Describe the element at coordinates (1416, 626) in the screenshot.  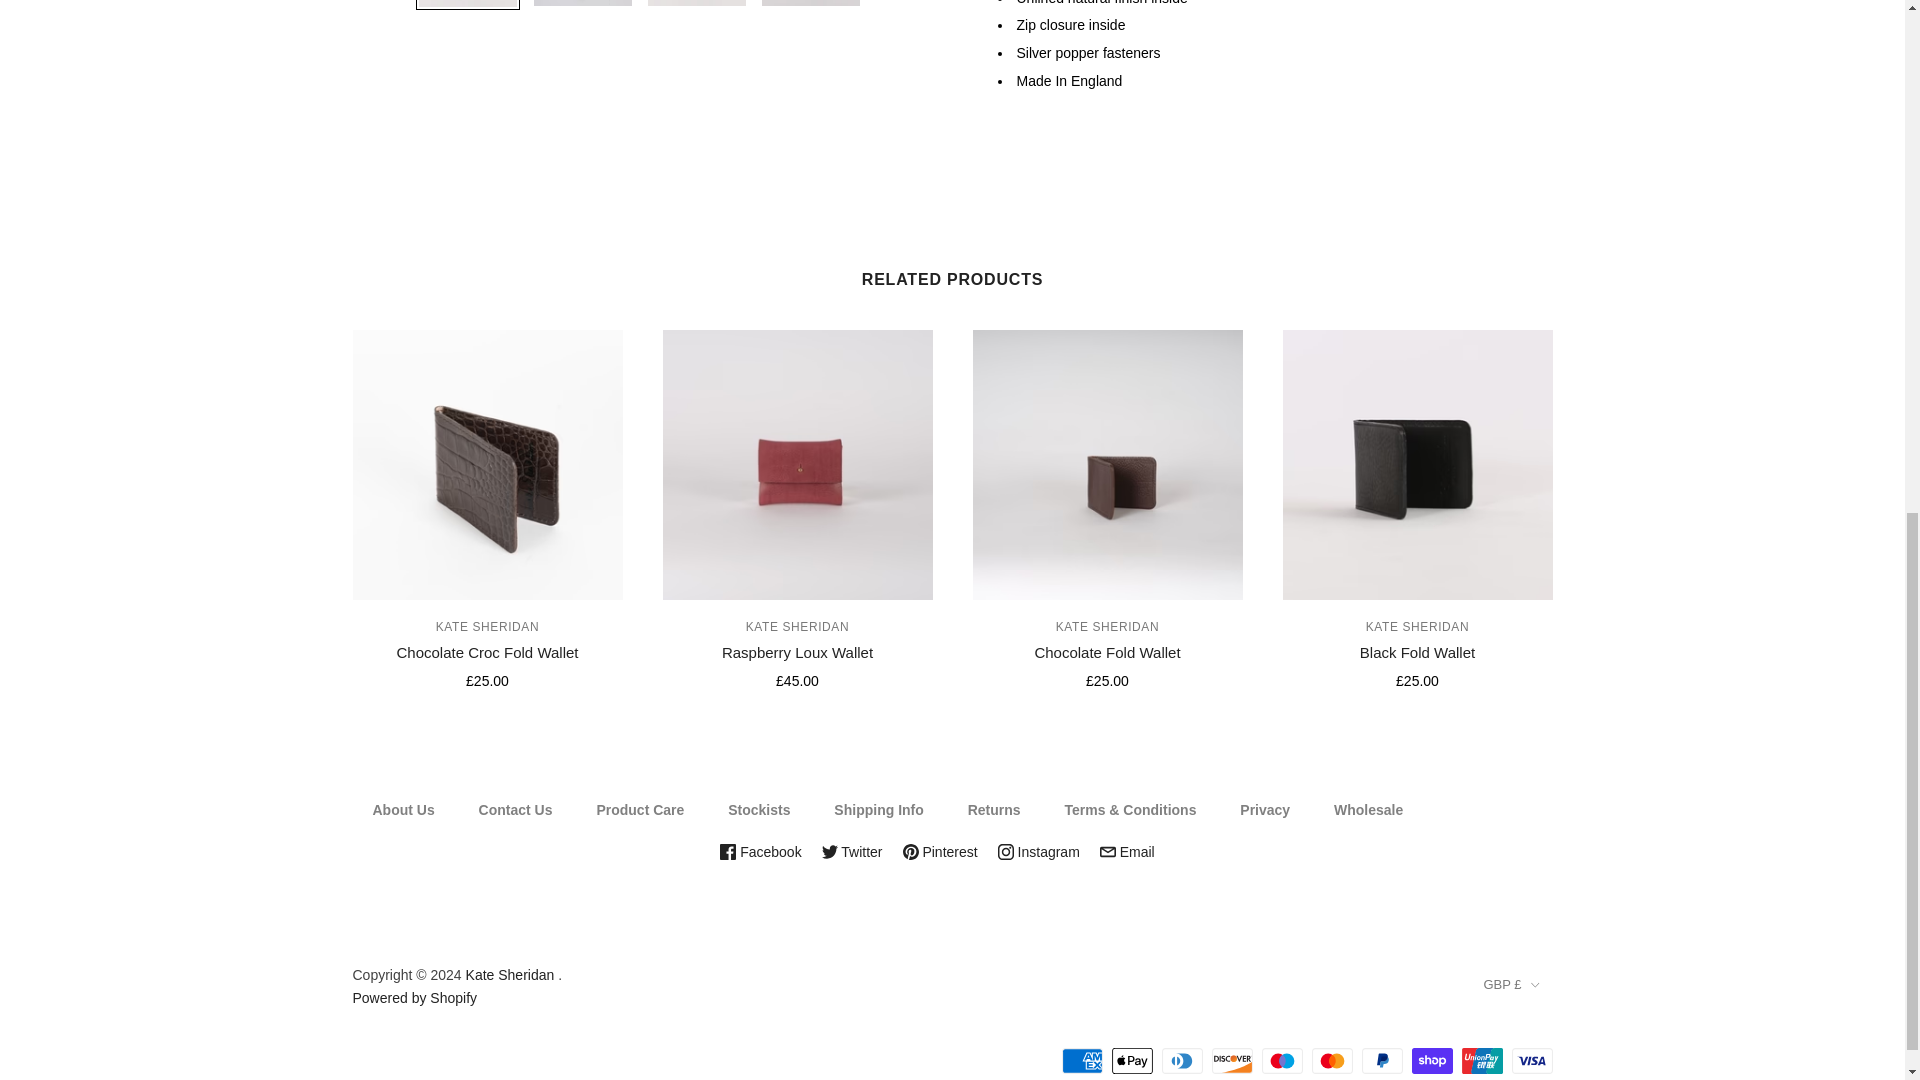
I see `Kate Sheridan` at that location.